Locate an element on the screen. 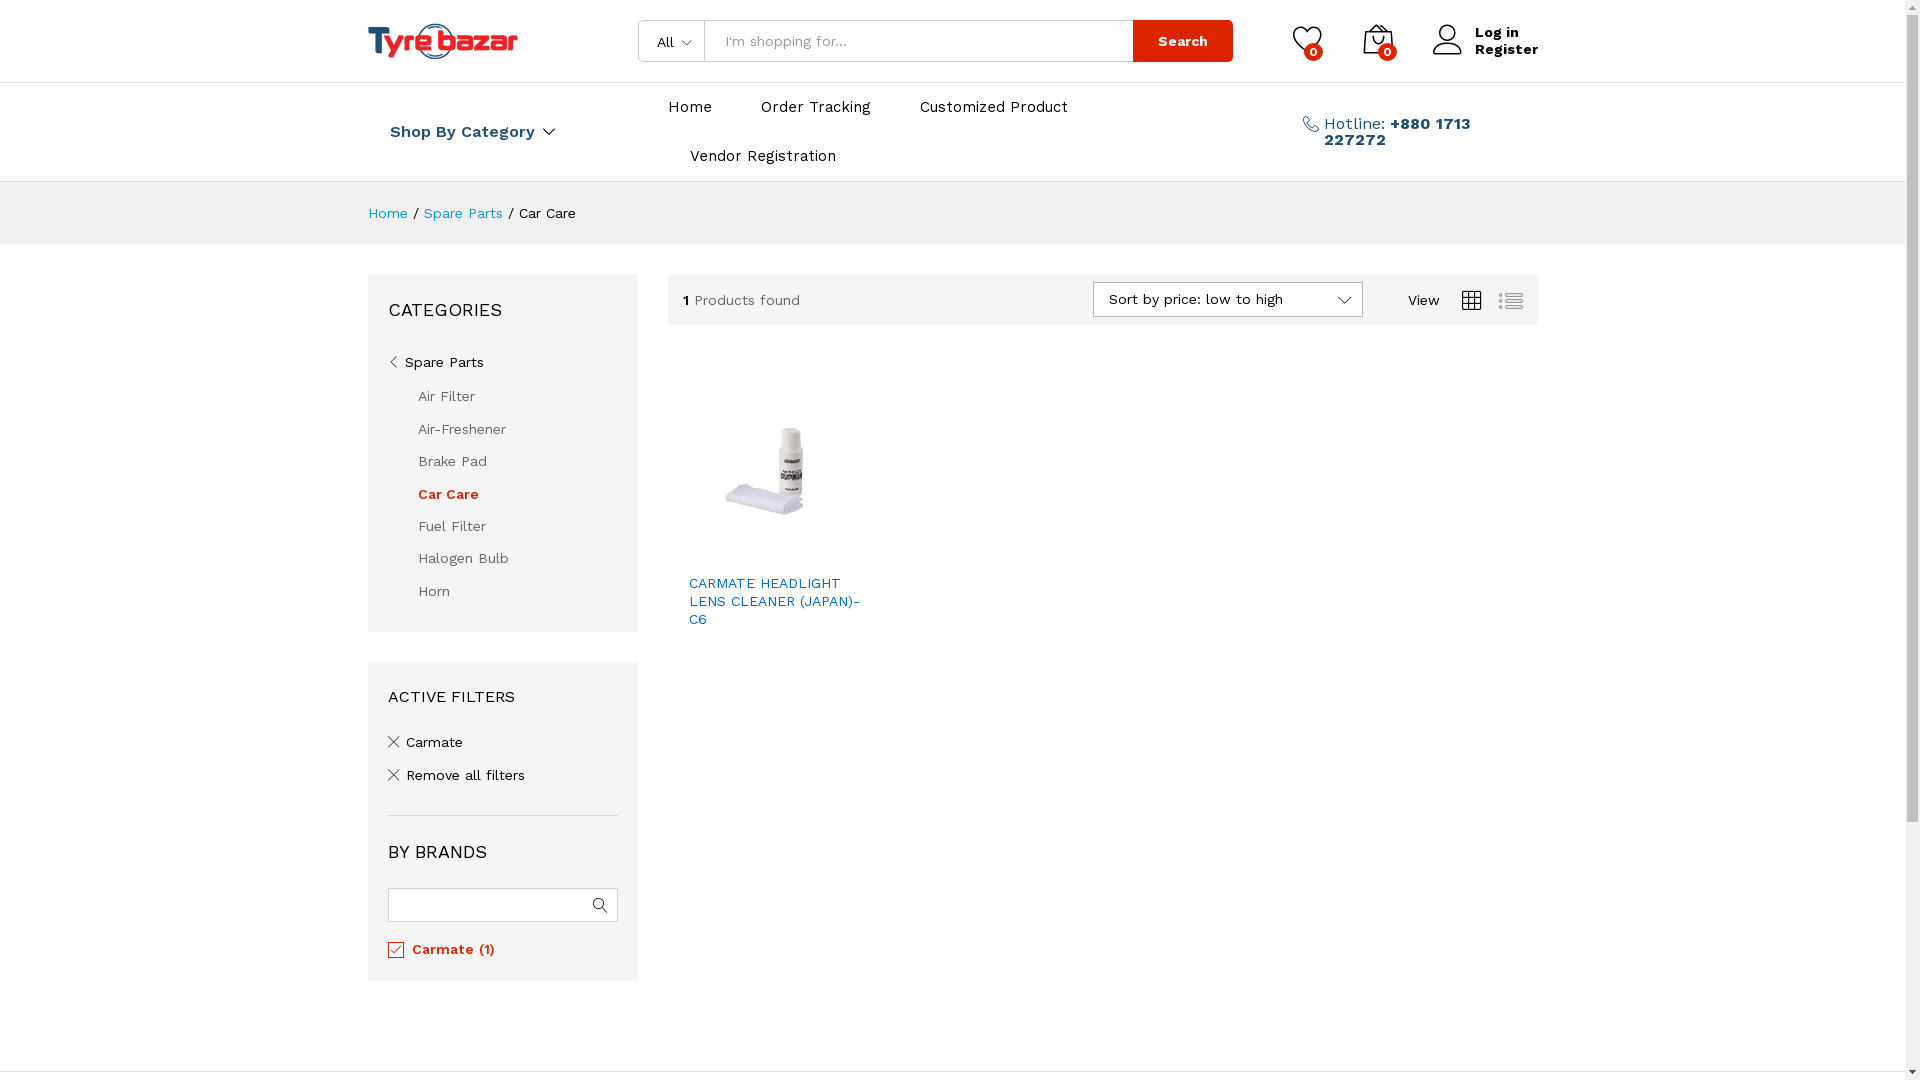 This screenshot has height=1080, width=1920. Customized Product is located at coordinates (994, 108).